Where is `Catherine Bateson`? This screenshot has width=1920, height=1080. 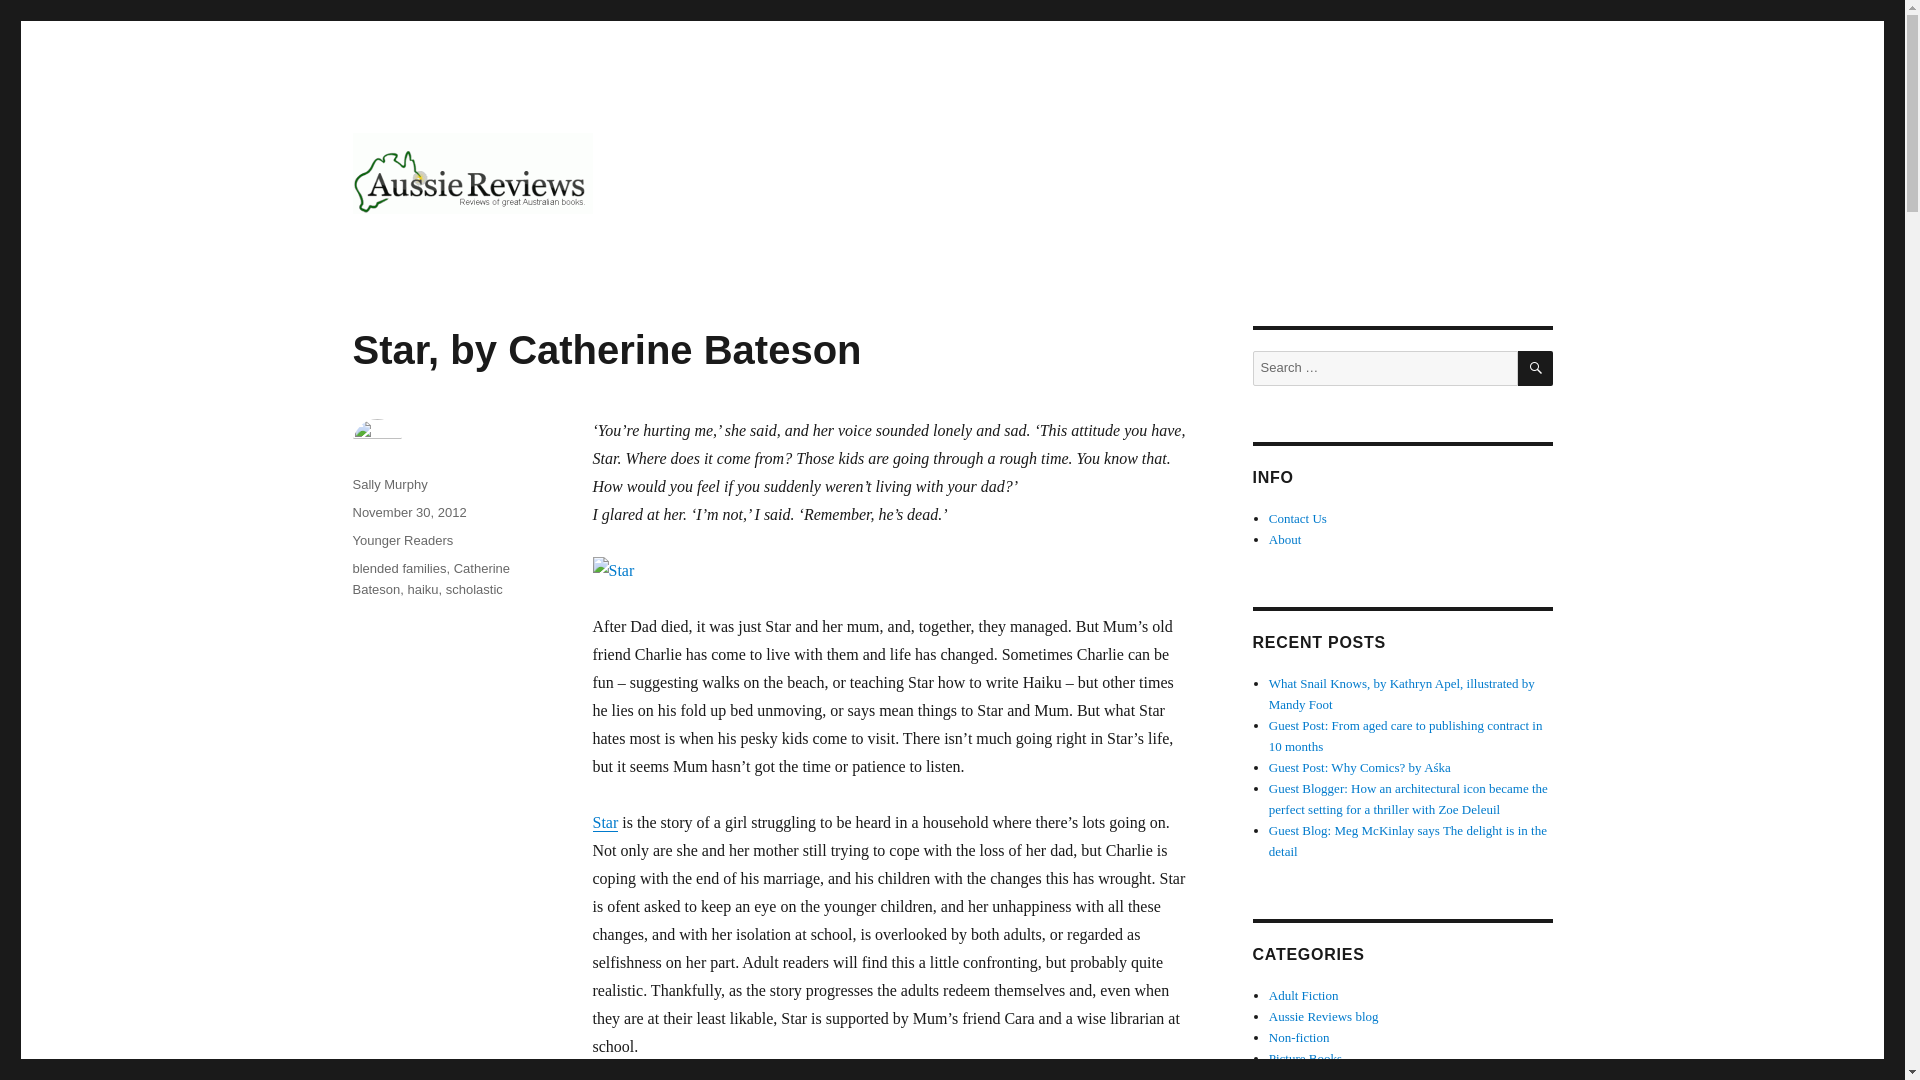
Catherine Bateson is located at coordinates (430, 578).